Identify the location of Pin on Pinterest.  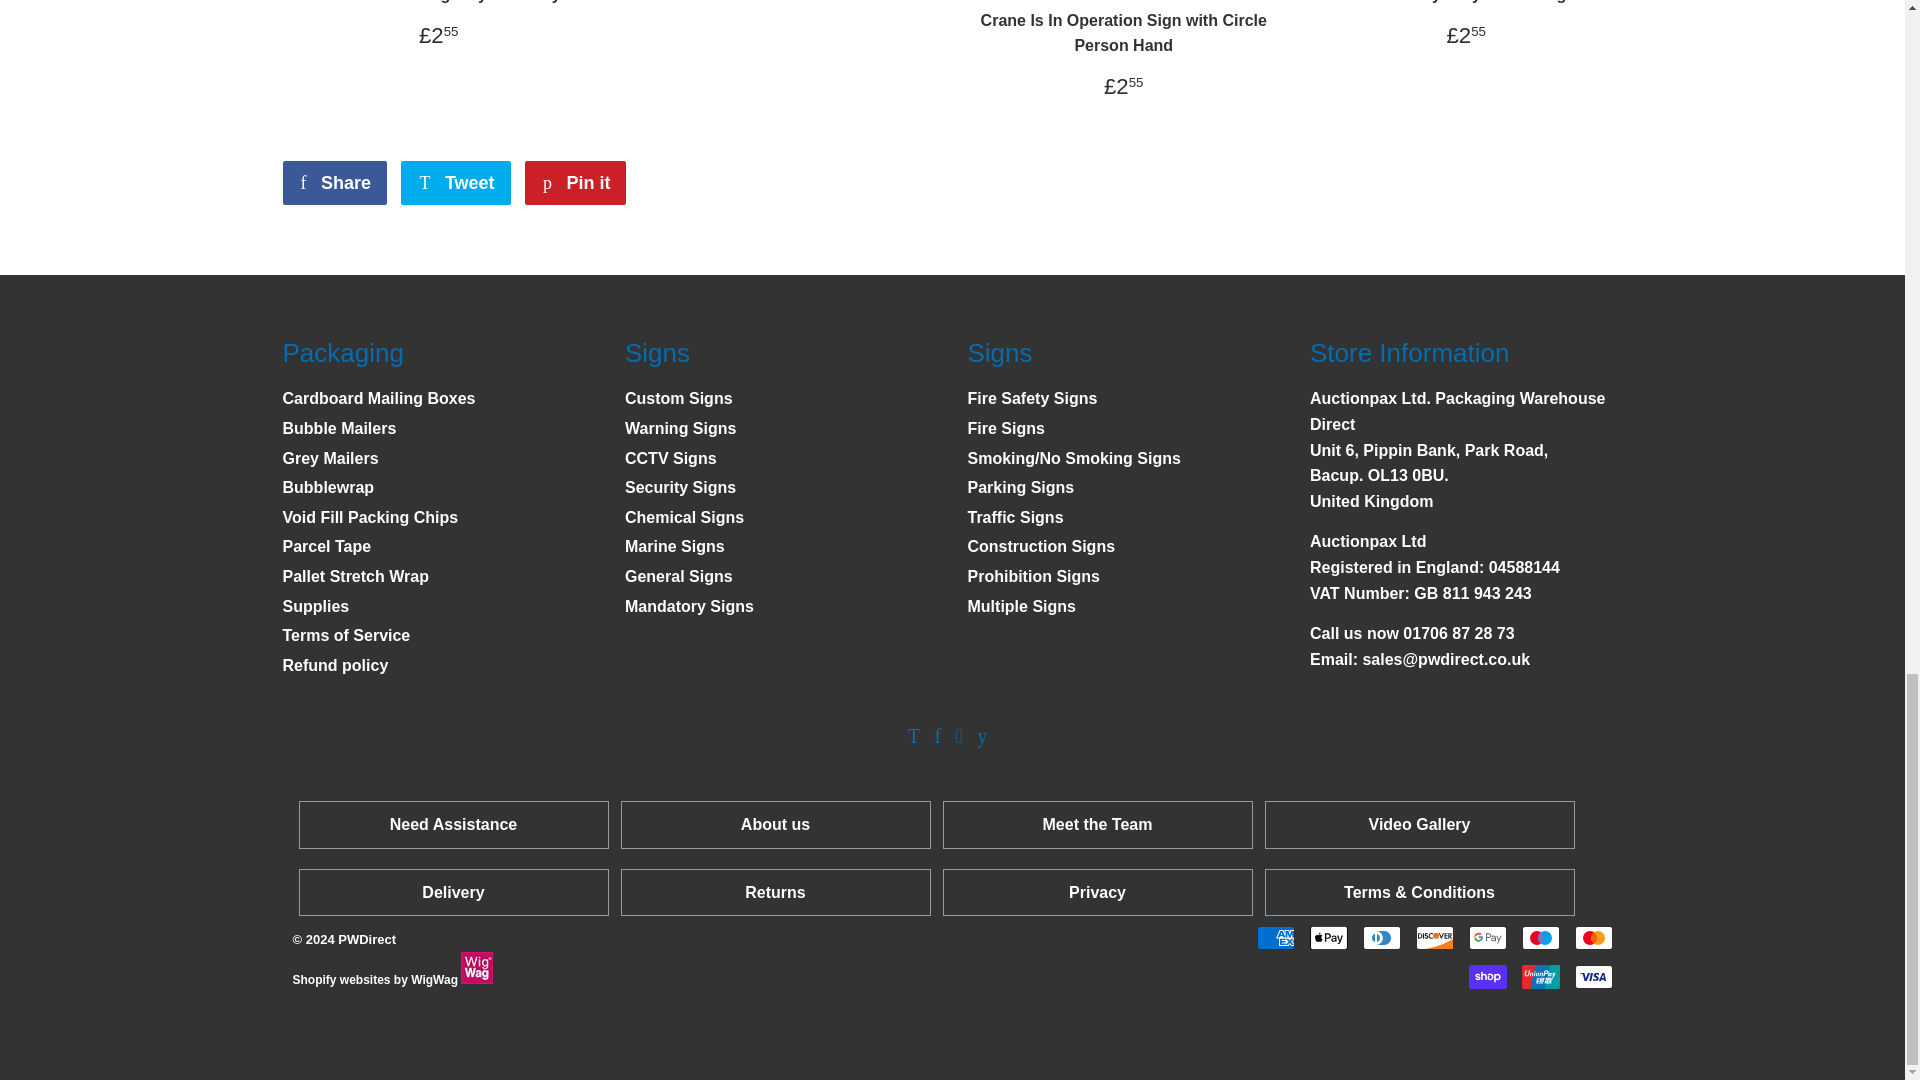
(574, 182).